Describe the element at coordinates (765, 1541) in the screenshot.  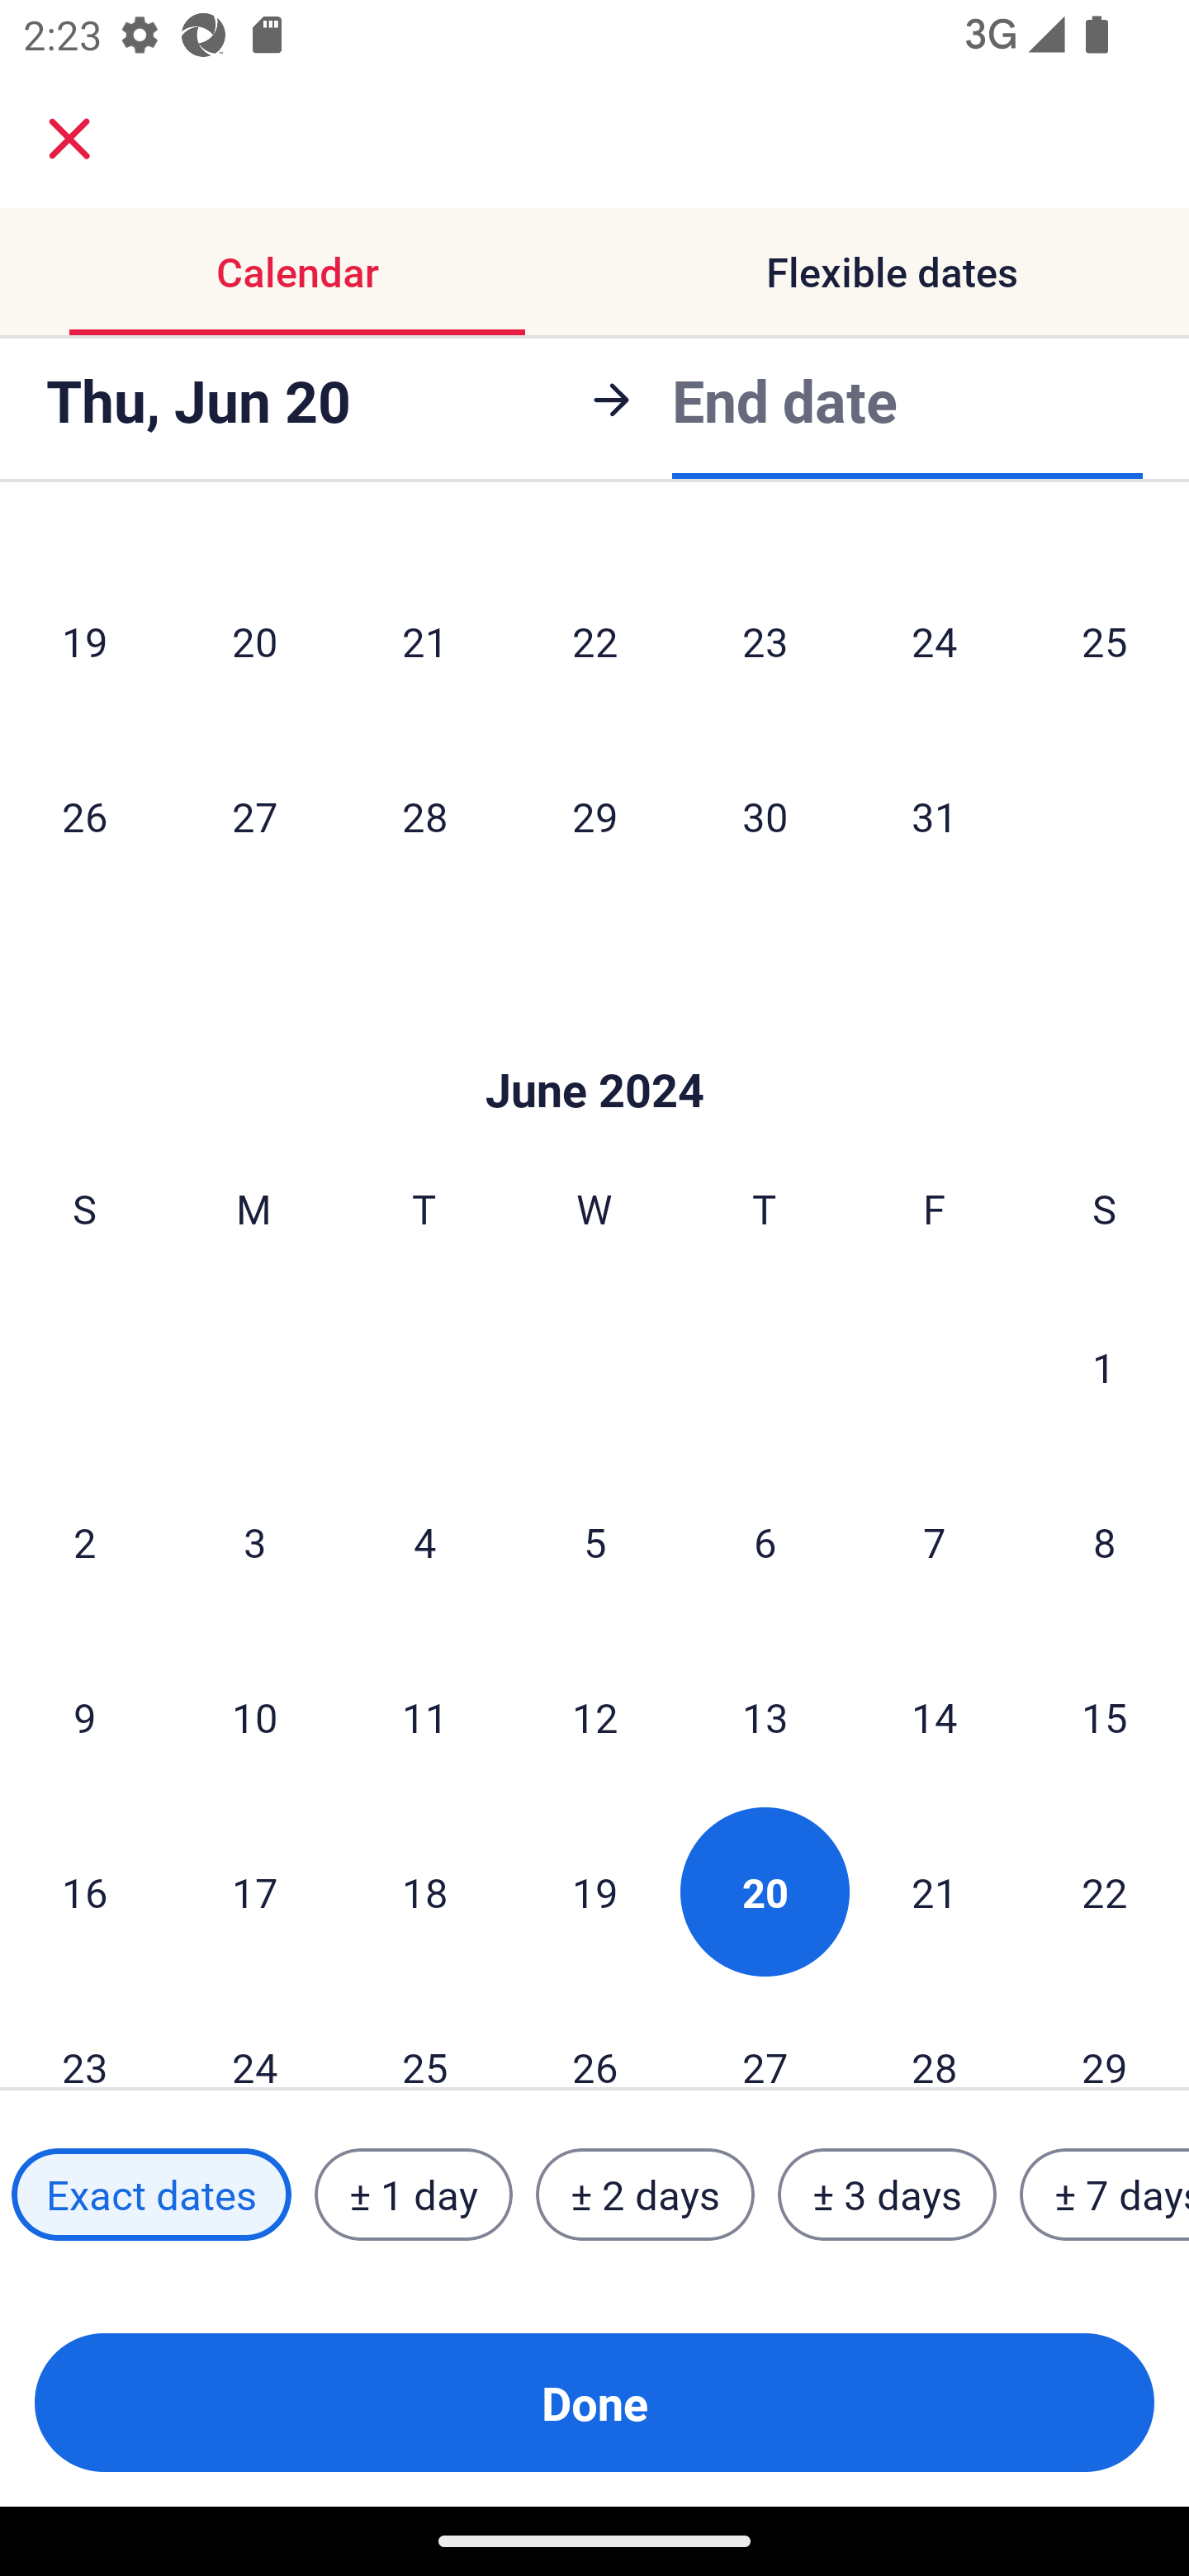
I see `6 Thursday, June 6, 2024` at that location.